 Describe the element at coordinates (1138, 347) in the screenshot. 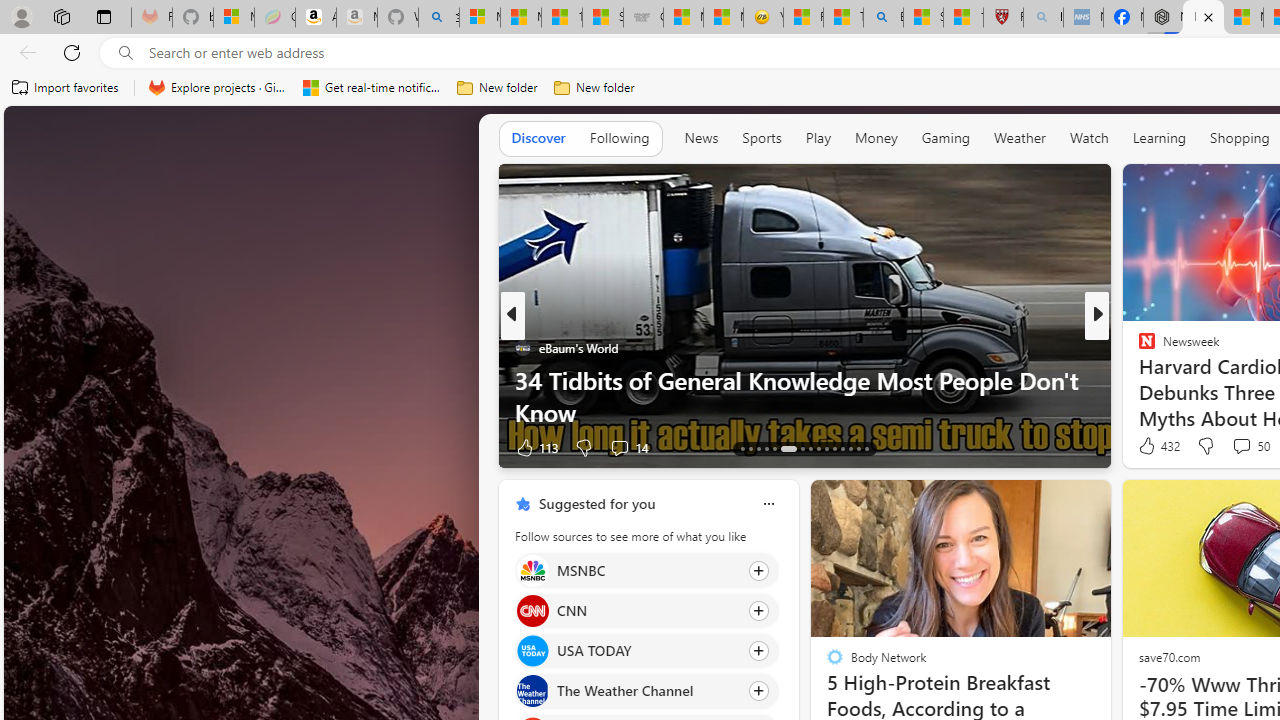

I see `INSIDER` at that location.